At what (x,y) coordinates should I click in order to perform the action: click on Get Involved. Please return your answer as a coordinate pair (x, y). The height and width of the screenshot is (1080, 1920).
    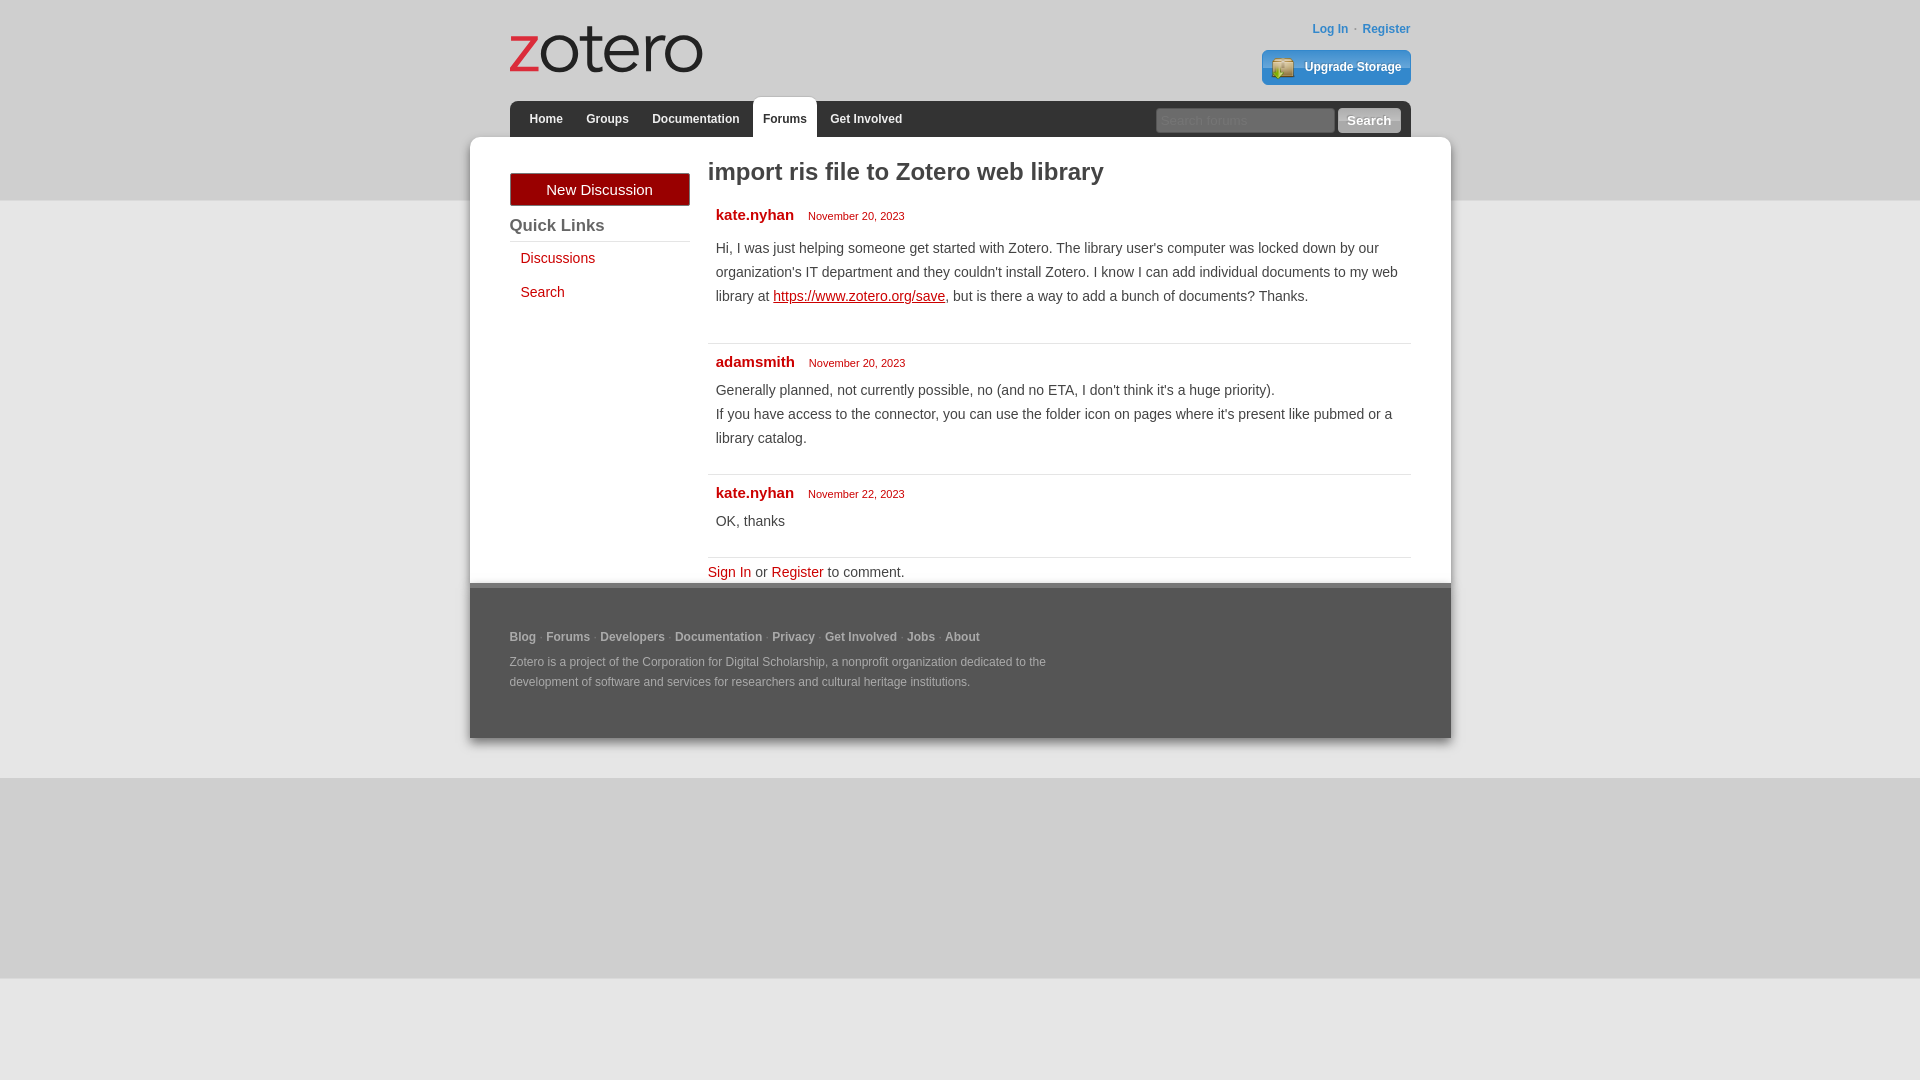
    Looking at the image, I should click on (866, 118).